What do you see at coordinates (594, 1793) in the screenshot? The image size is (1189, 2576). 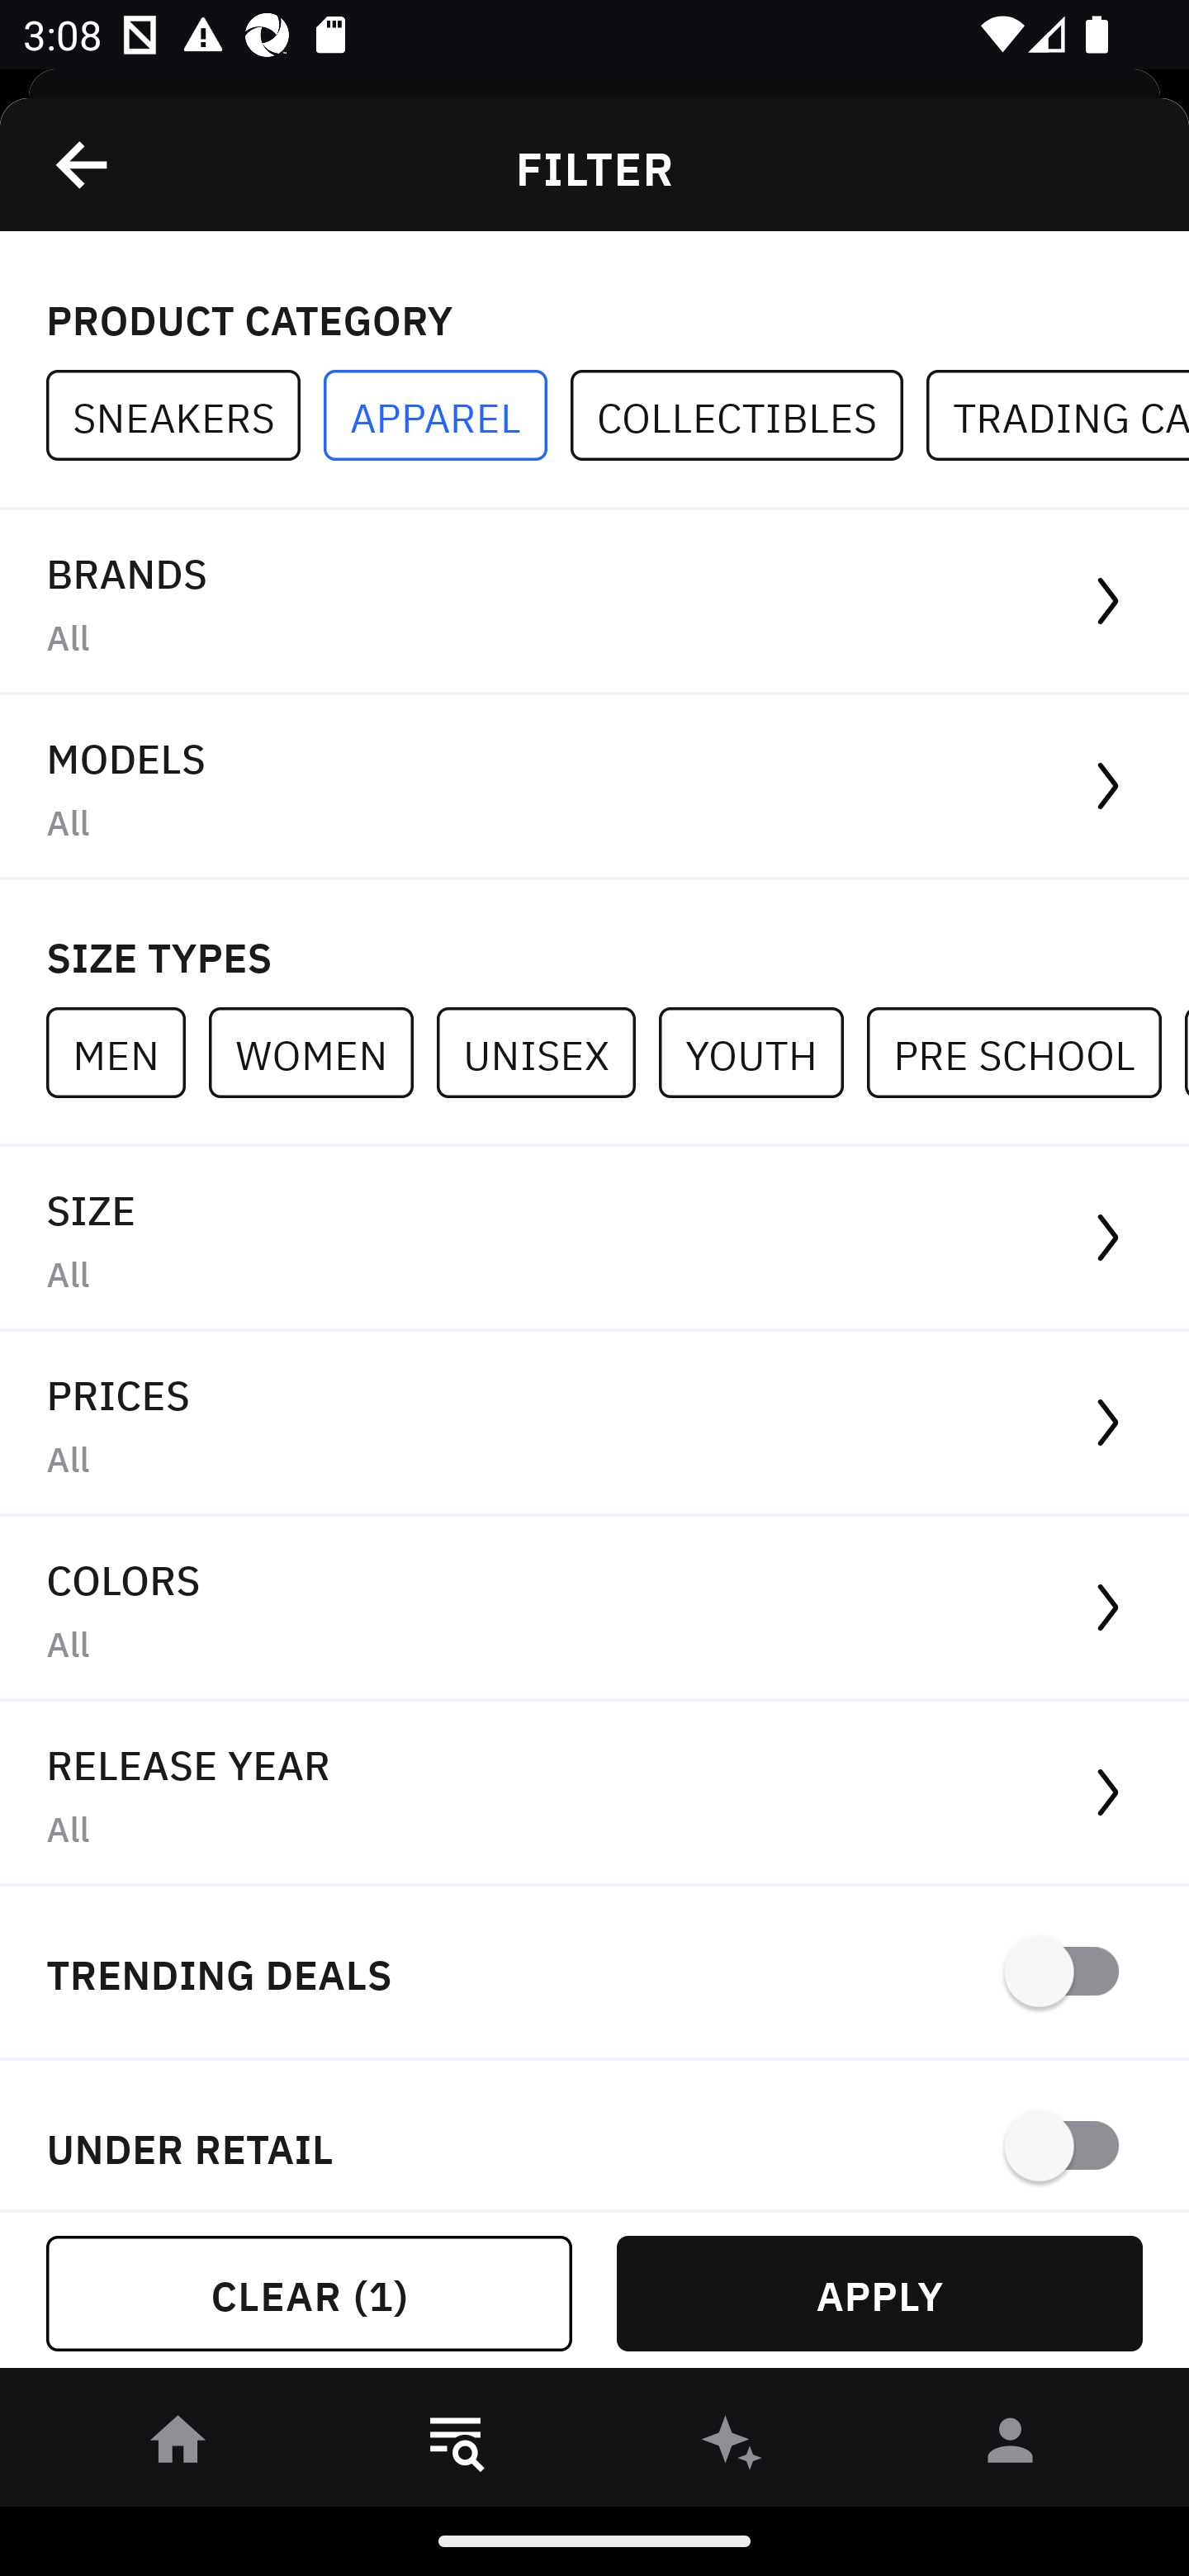 I see `RELEASE YEAR All` at bounding box center [594, 1793].